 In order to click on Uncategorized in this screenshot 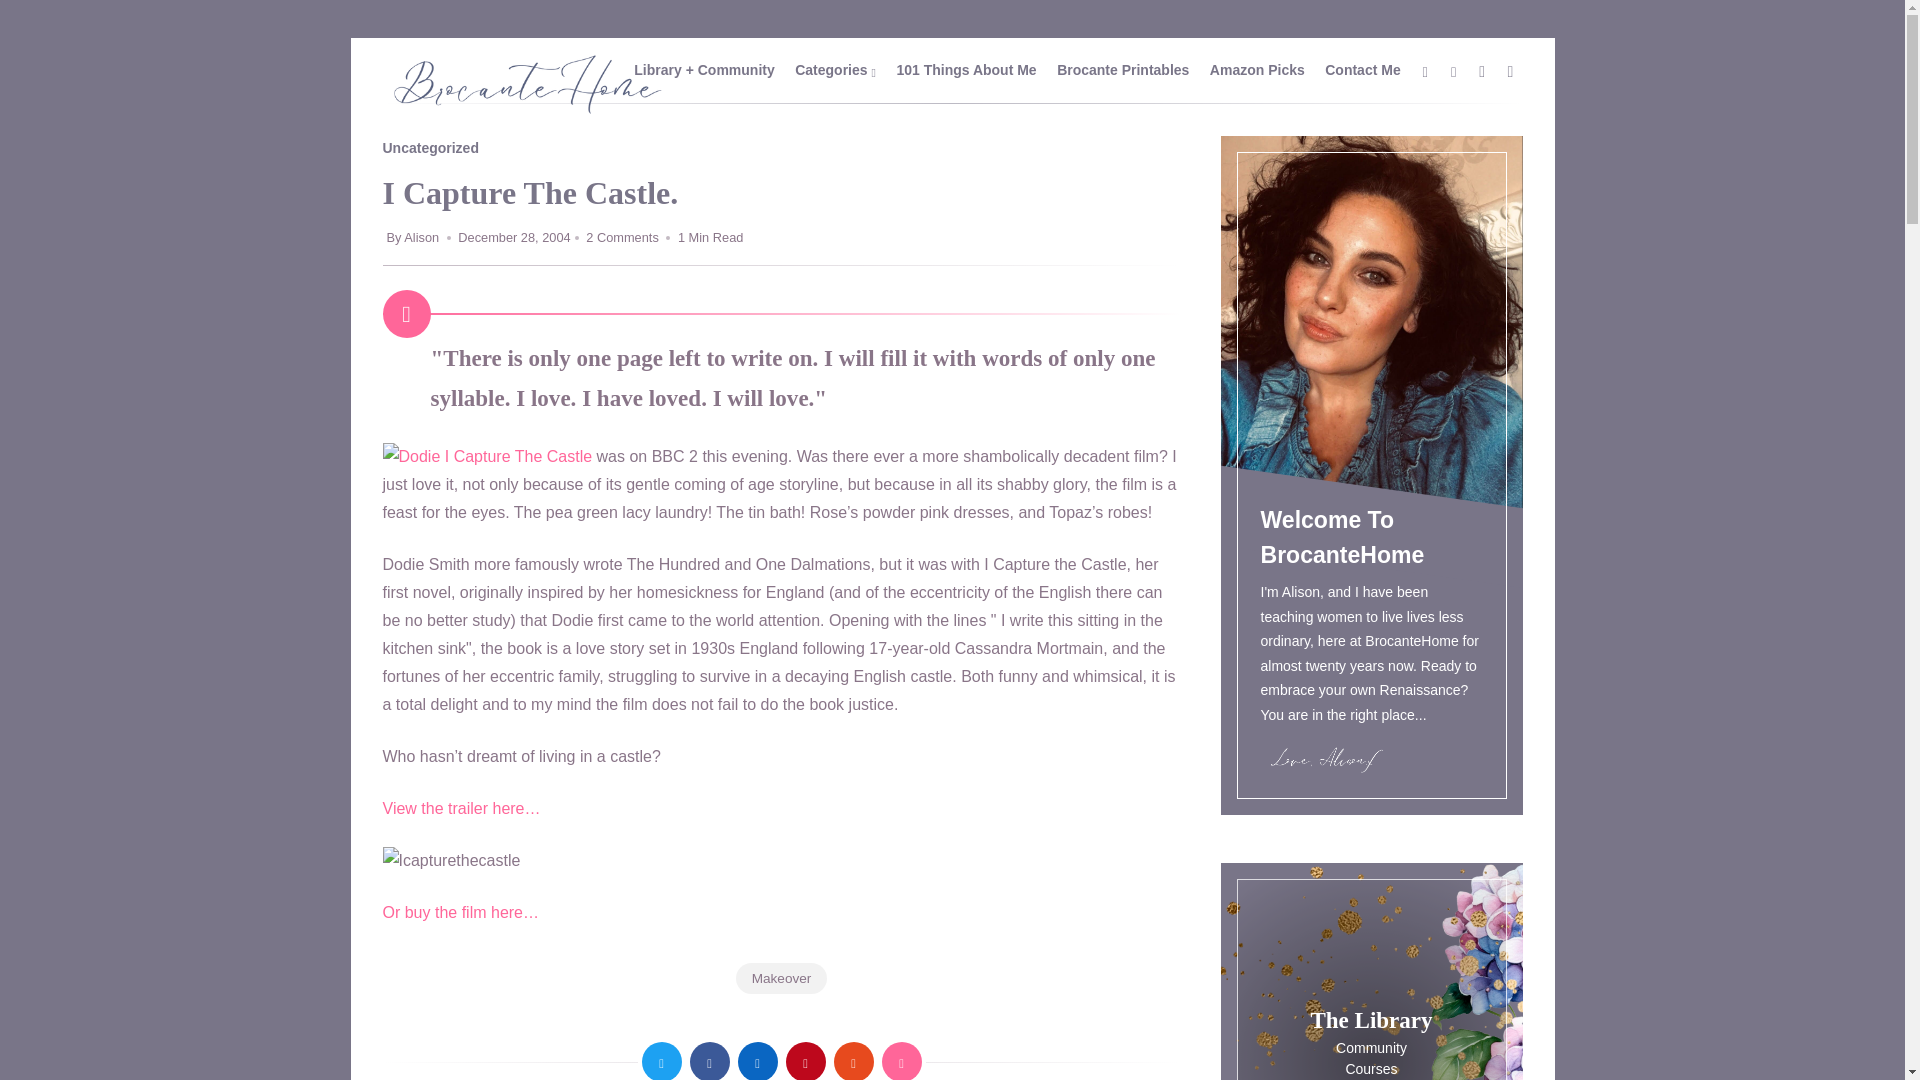, I will do `click(430, 148)`.